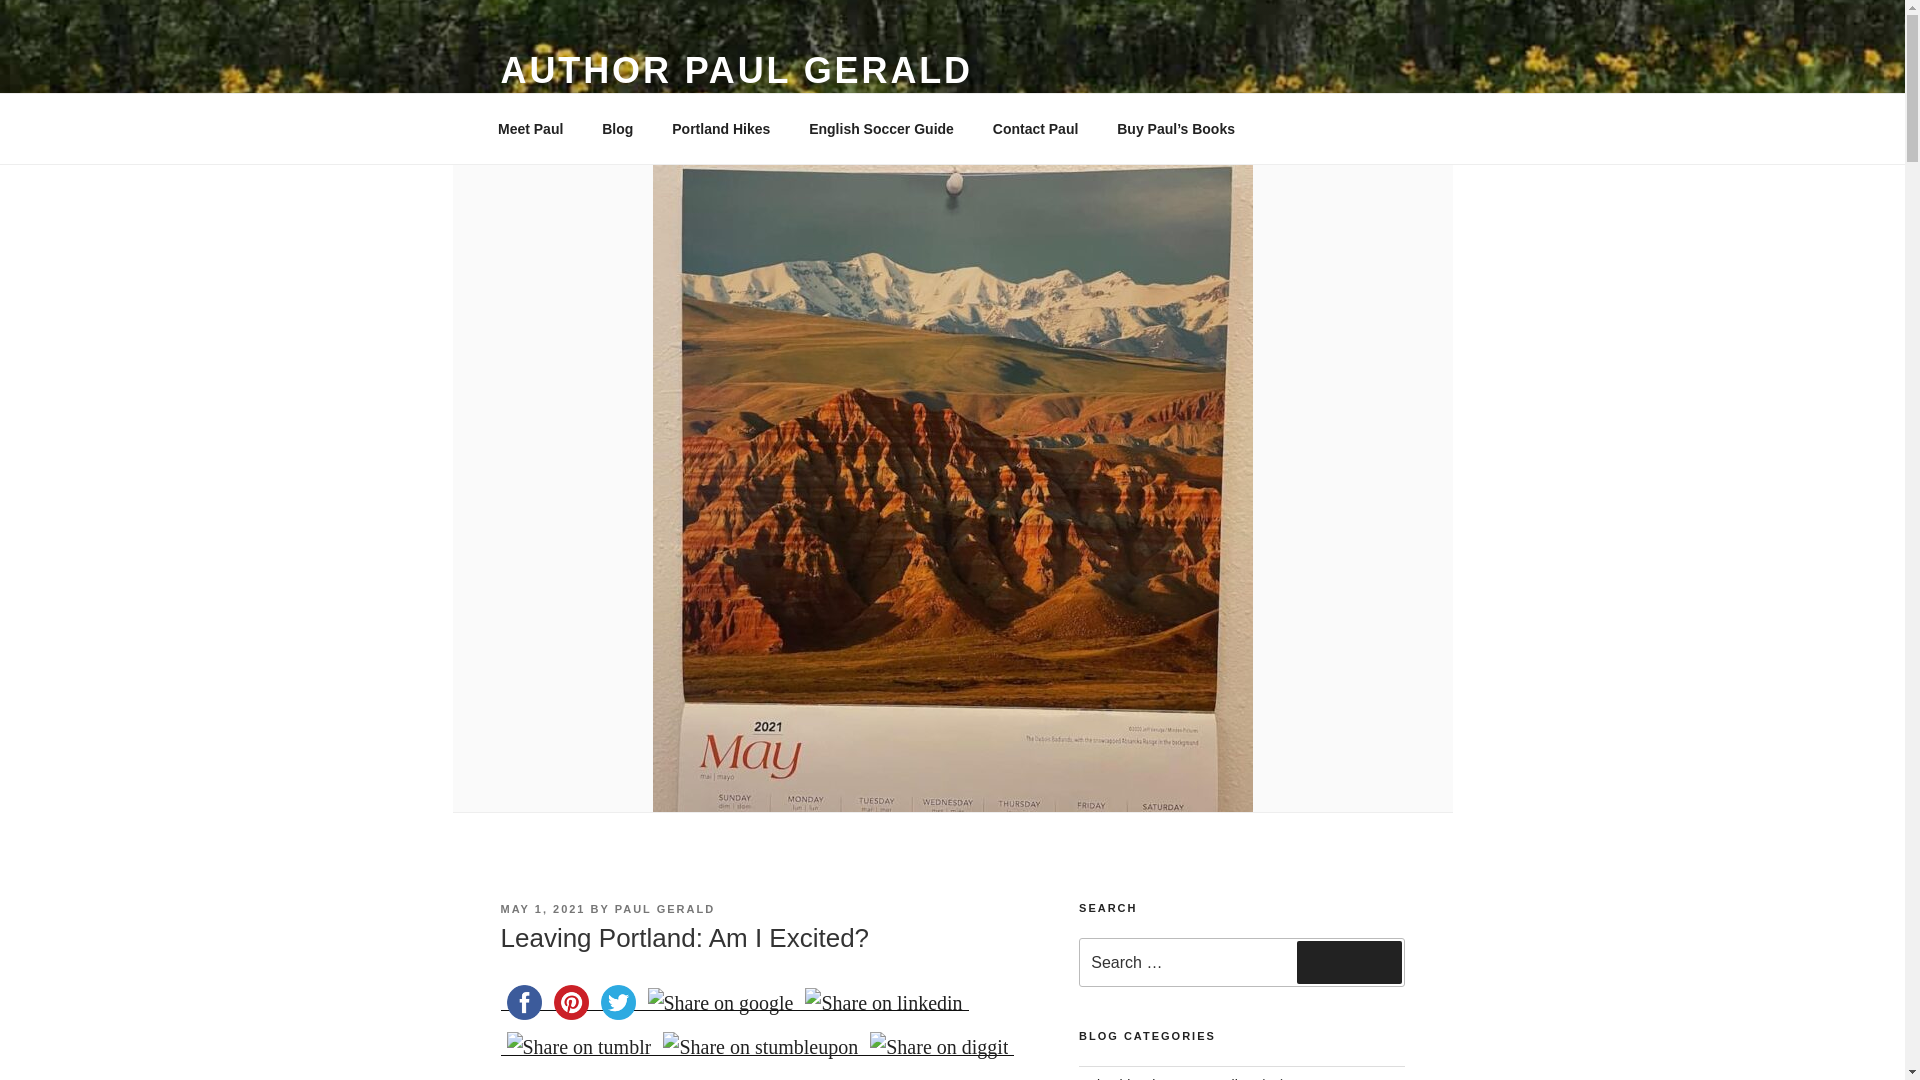 This screenshot has height=1080, width=1920. Describe the element at coordinates (542, 908) in the screenshot. I see `MAY 1, 2021` at that location.